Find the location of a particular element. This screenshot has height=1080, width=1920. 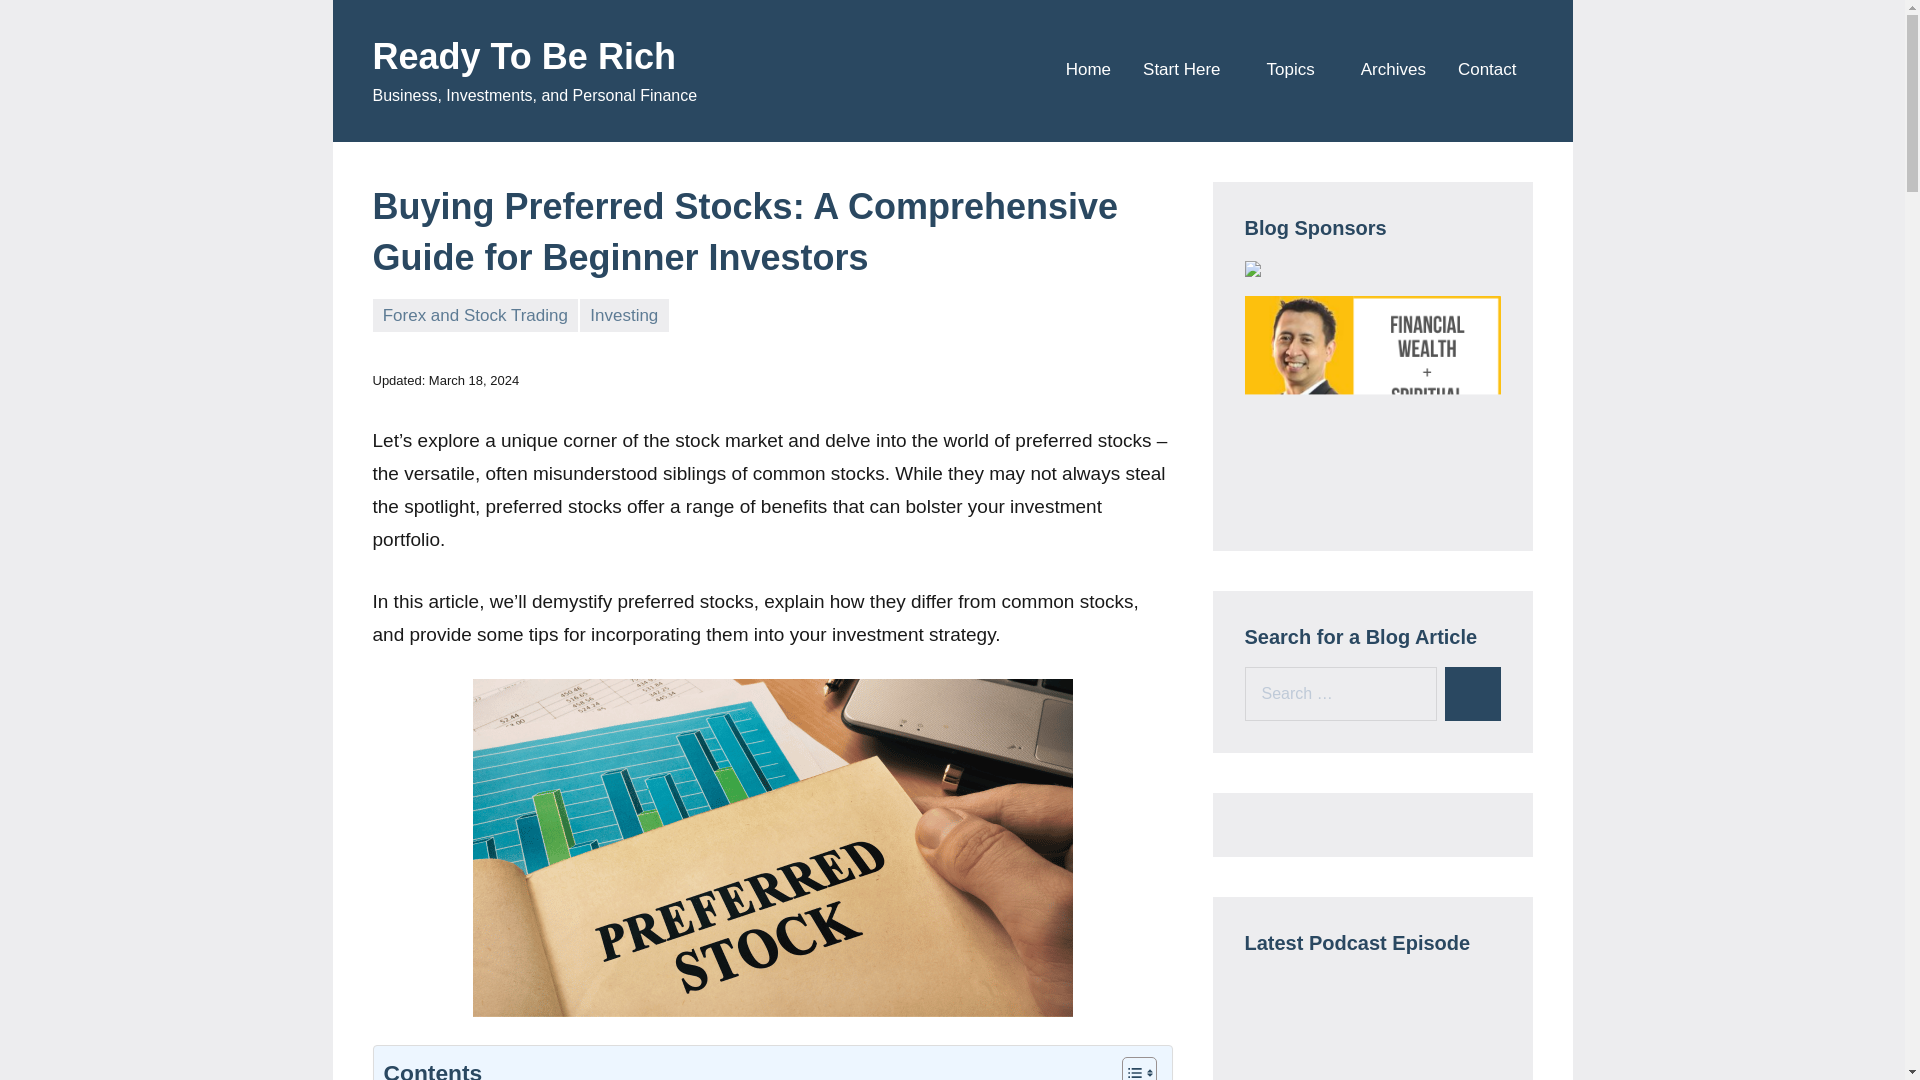

Start Here is located at coordinates (1188, 70).